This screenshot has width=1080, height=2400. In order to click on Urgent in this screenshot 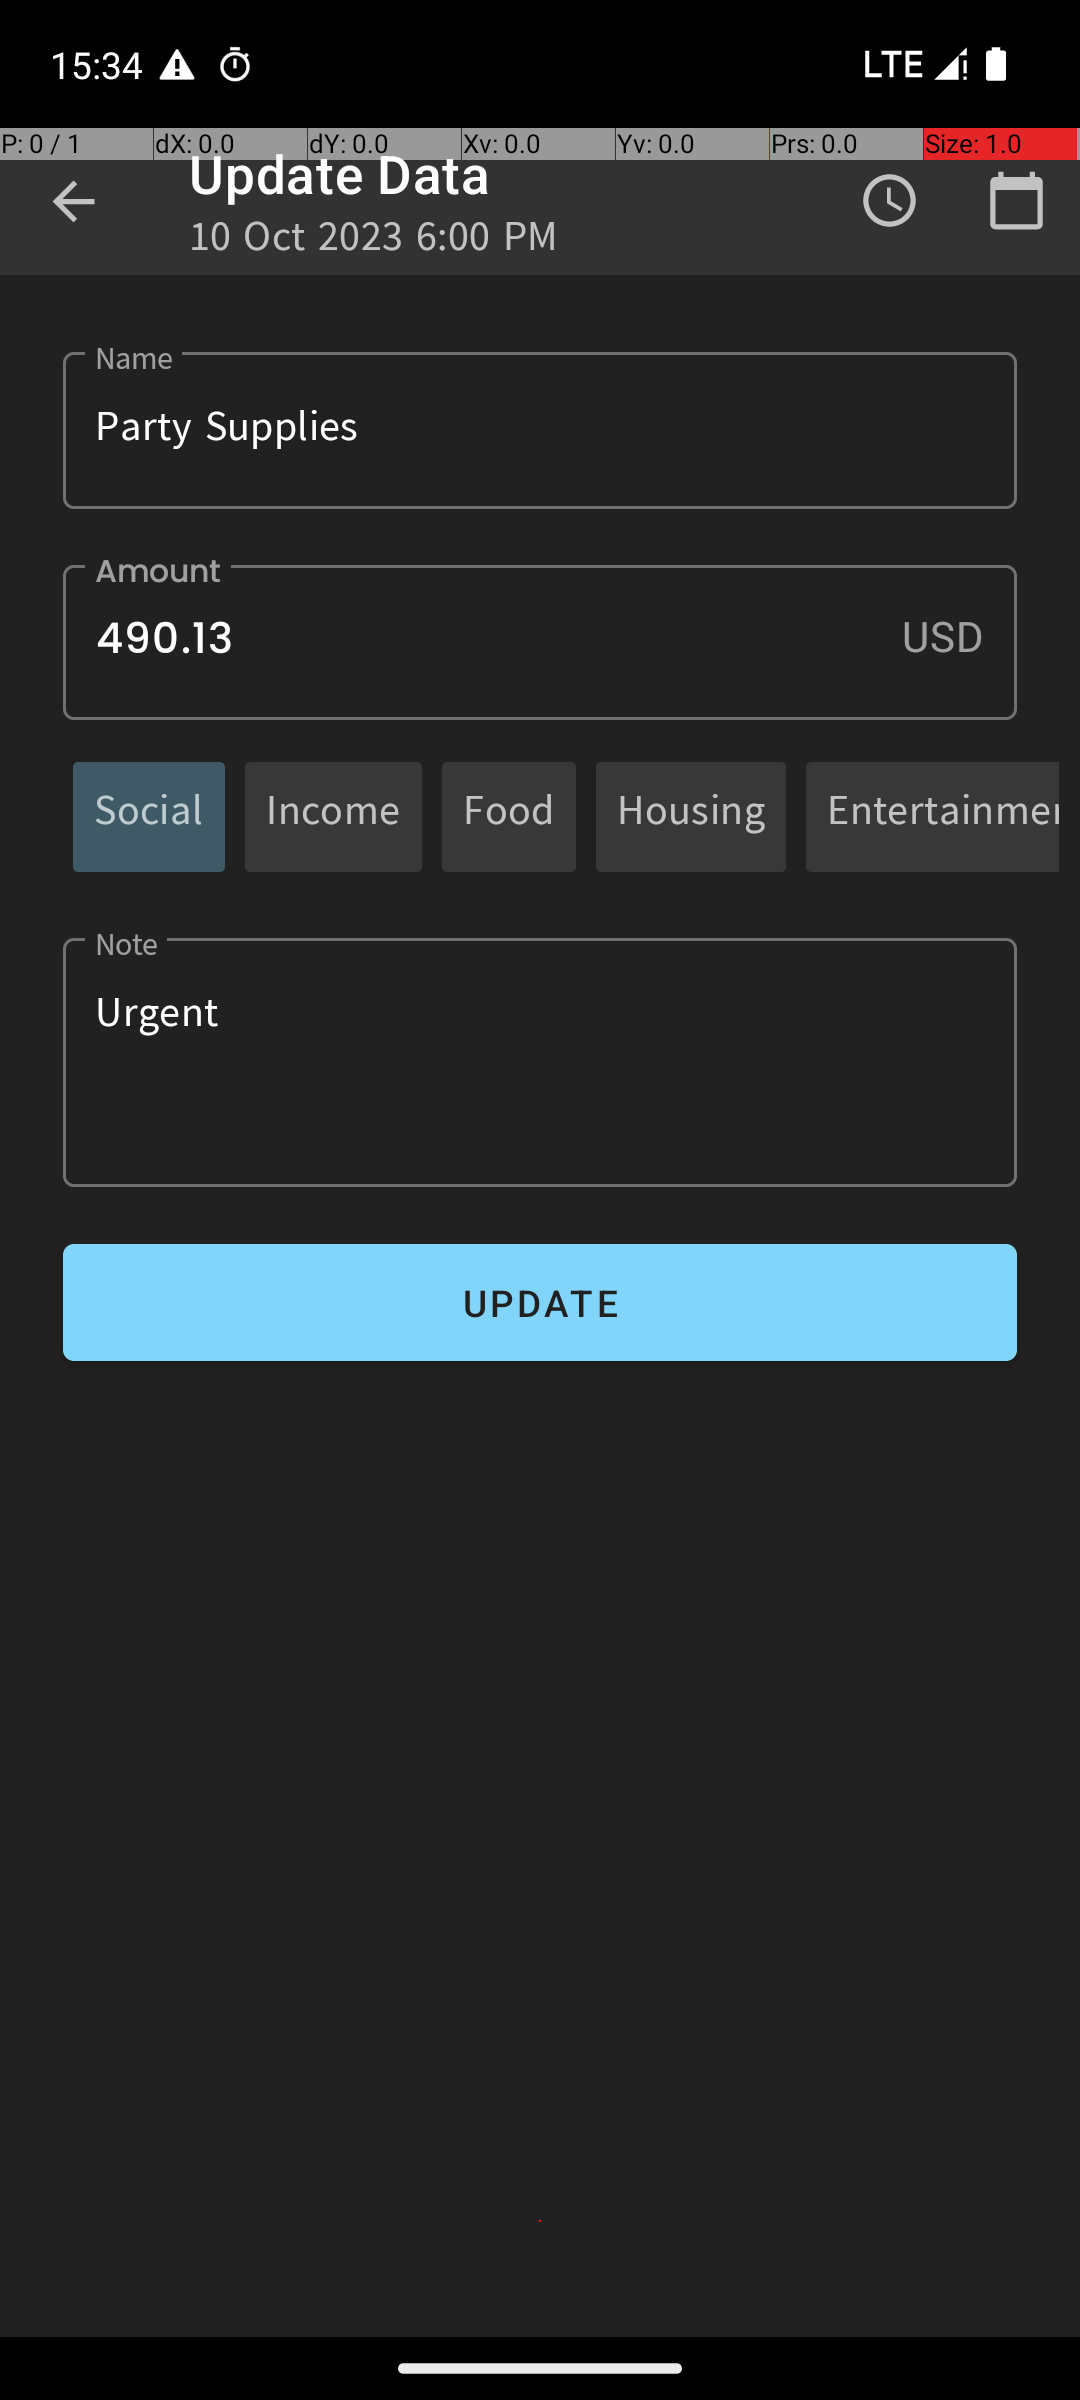, I will do `click(540, 1062)`.